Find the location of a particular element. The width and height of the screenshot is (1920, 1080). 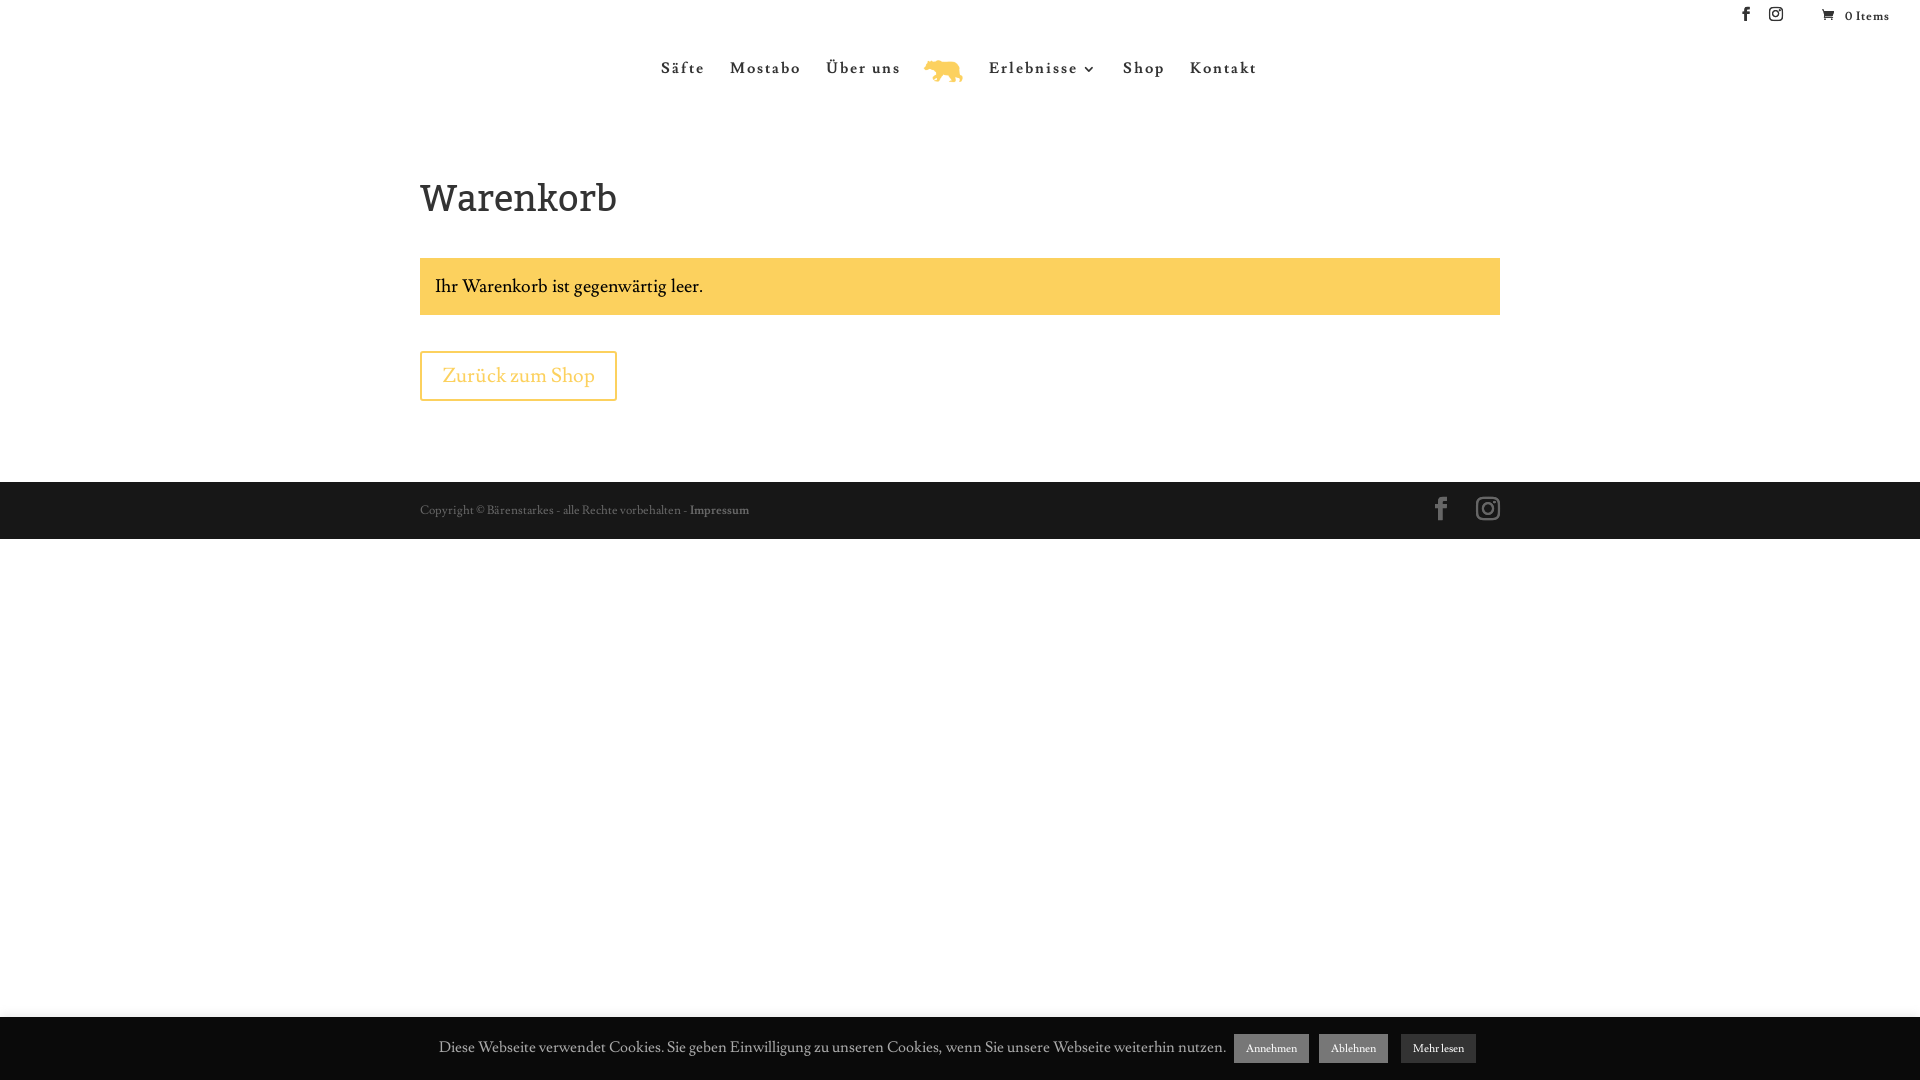

Erlebnisse is located at coordinates (1044, 82).